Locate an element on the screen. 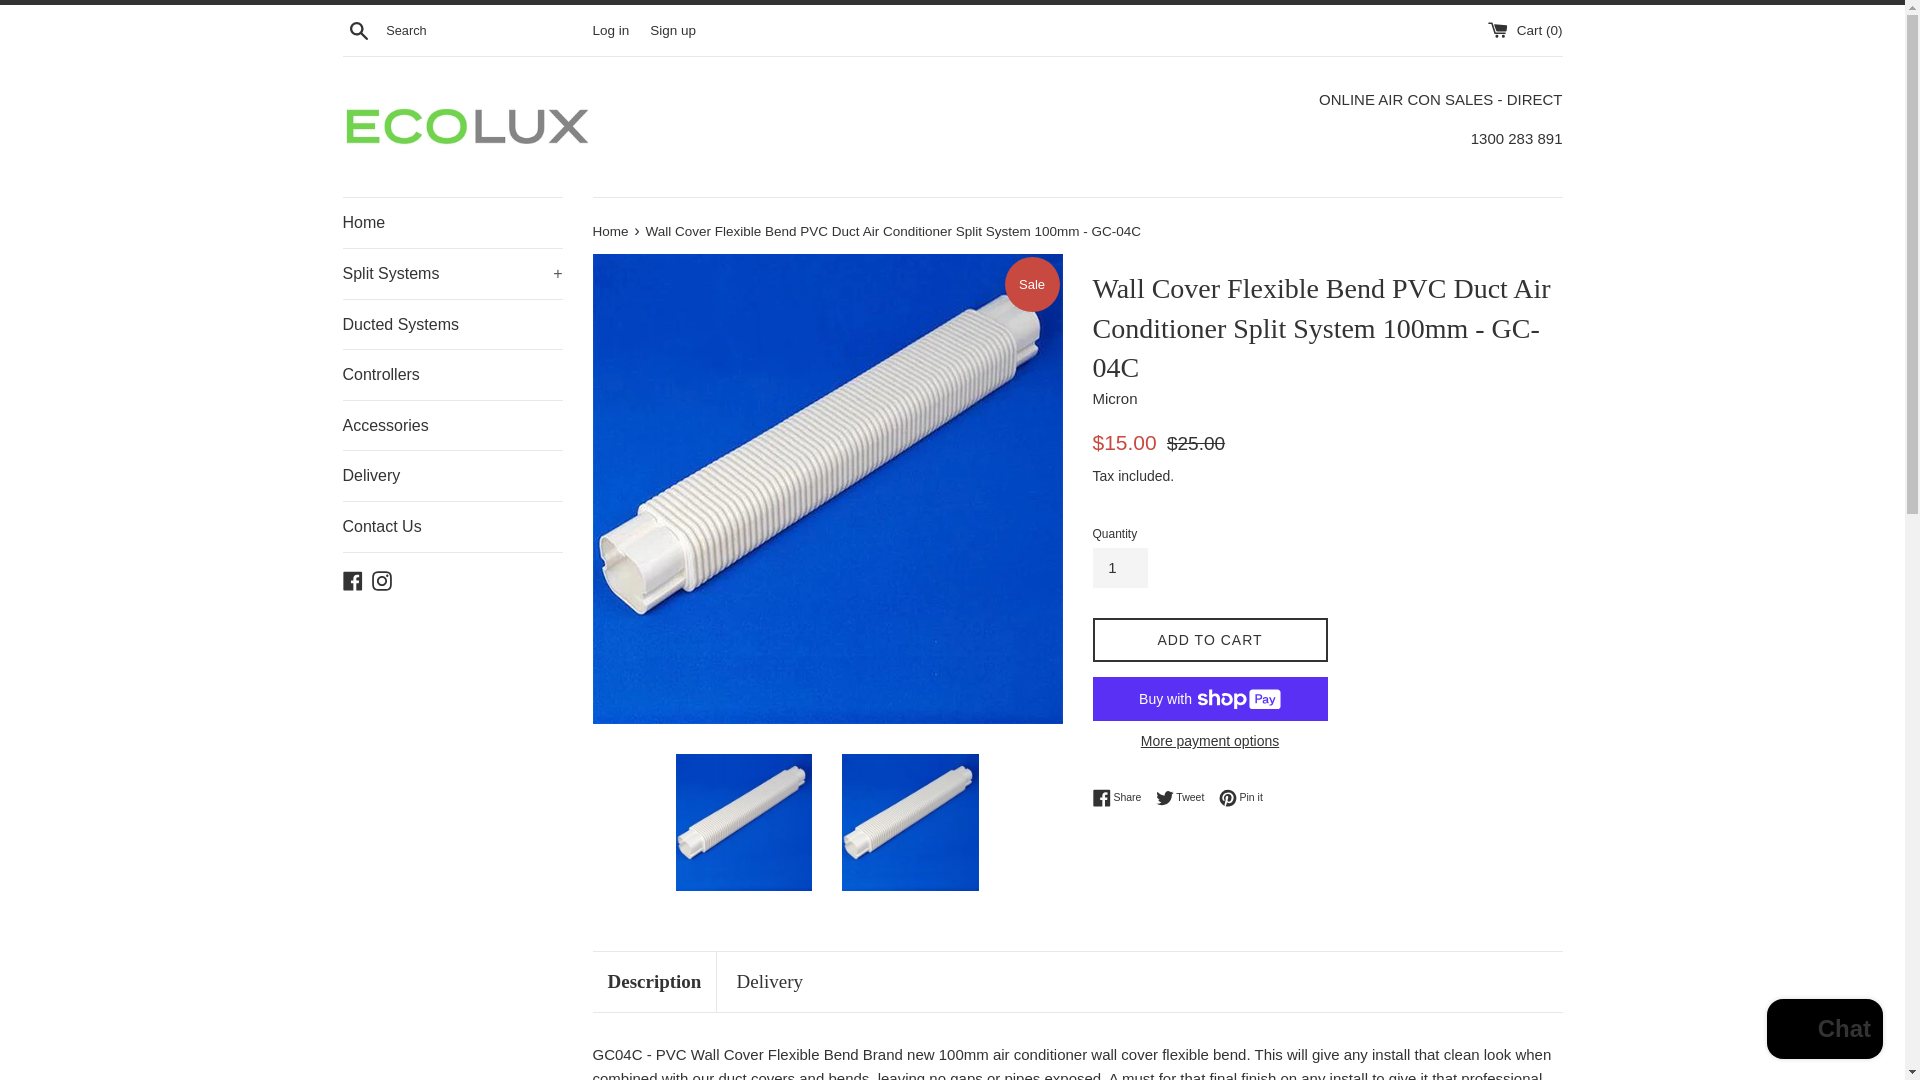 This screenshot has width=1920, height=1080. Home is located at coordinates (611, 230).